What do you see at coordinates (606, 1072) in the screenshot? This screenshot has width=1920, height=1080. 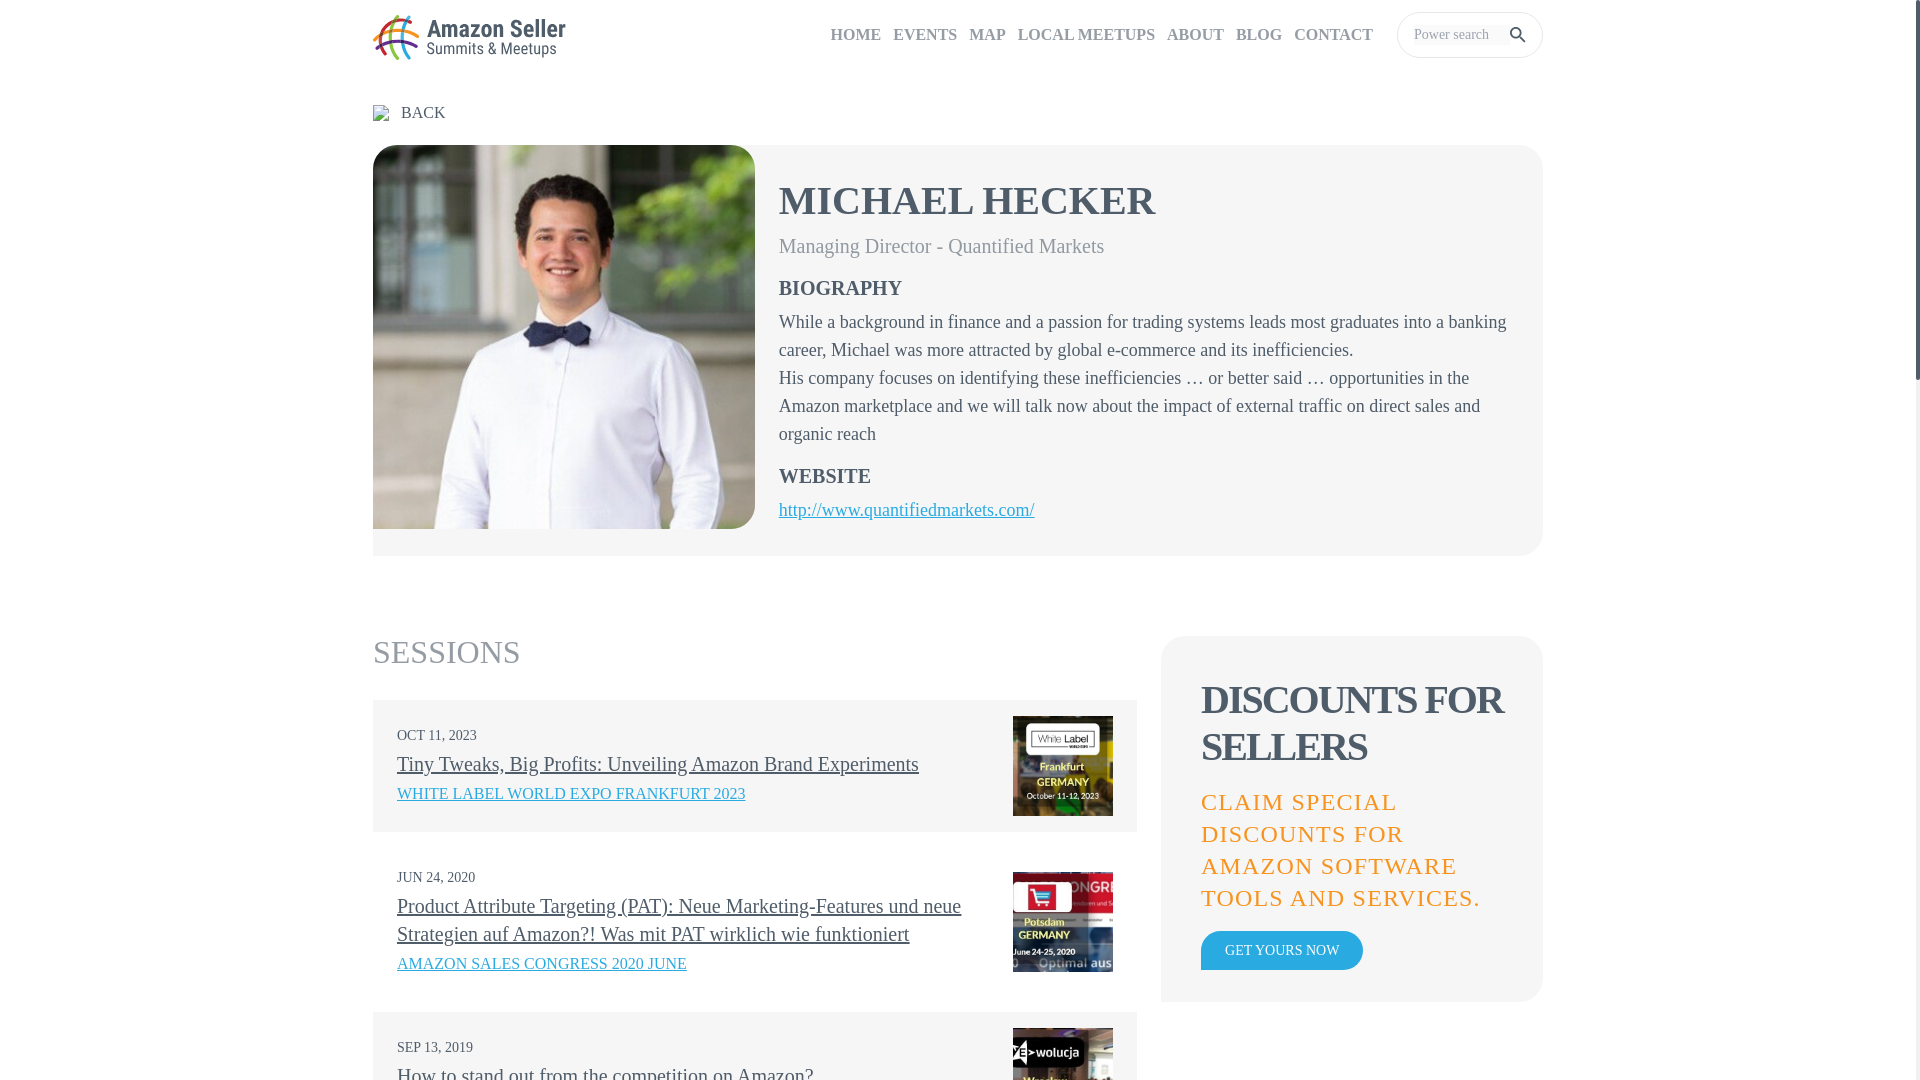 I see `How to stand out from the competition on Amazon?` at bounding box center [606, 1072].